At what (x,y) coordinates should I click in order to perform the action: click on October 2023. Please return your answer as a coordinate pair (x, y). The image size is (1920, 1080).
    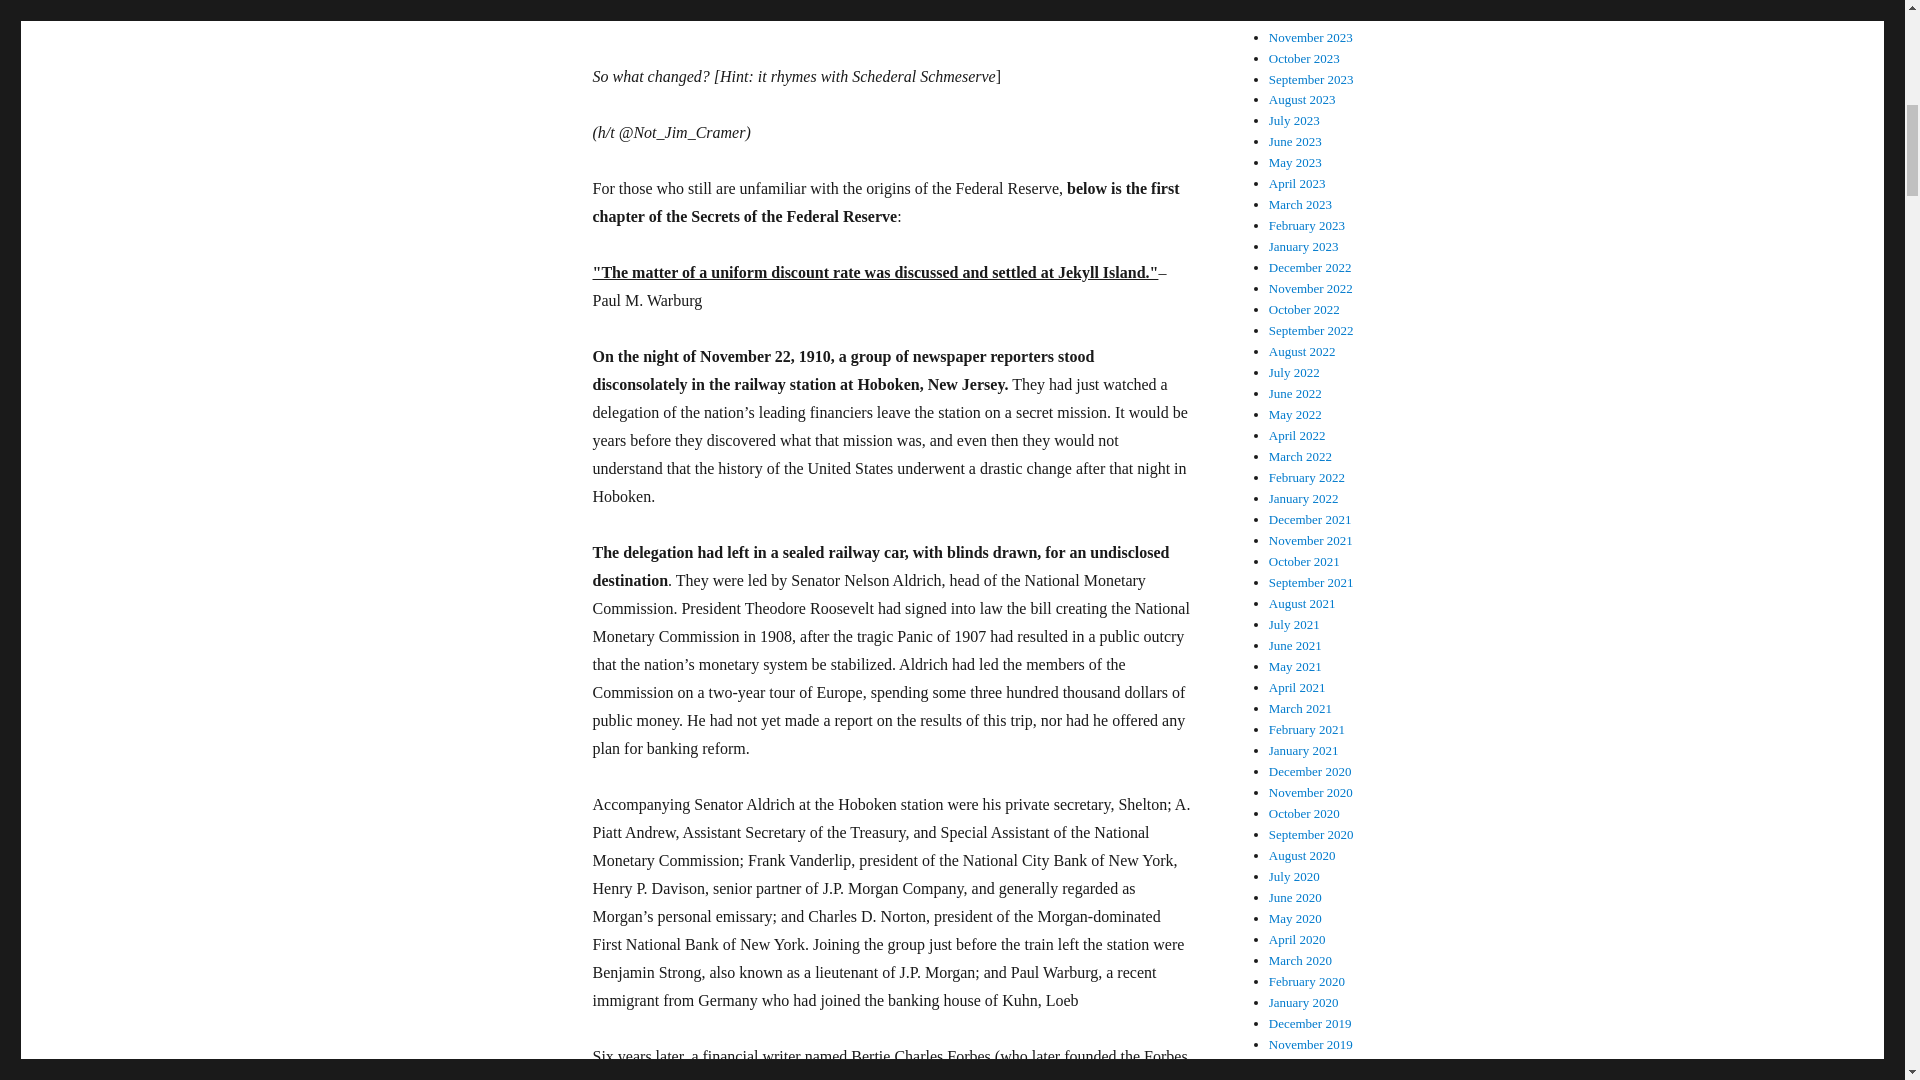
    Looking at the image, I should click on (1304, 58).